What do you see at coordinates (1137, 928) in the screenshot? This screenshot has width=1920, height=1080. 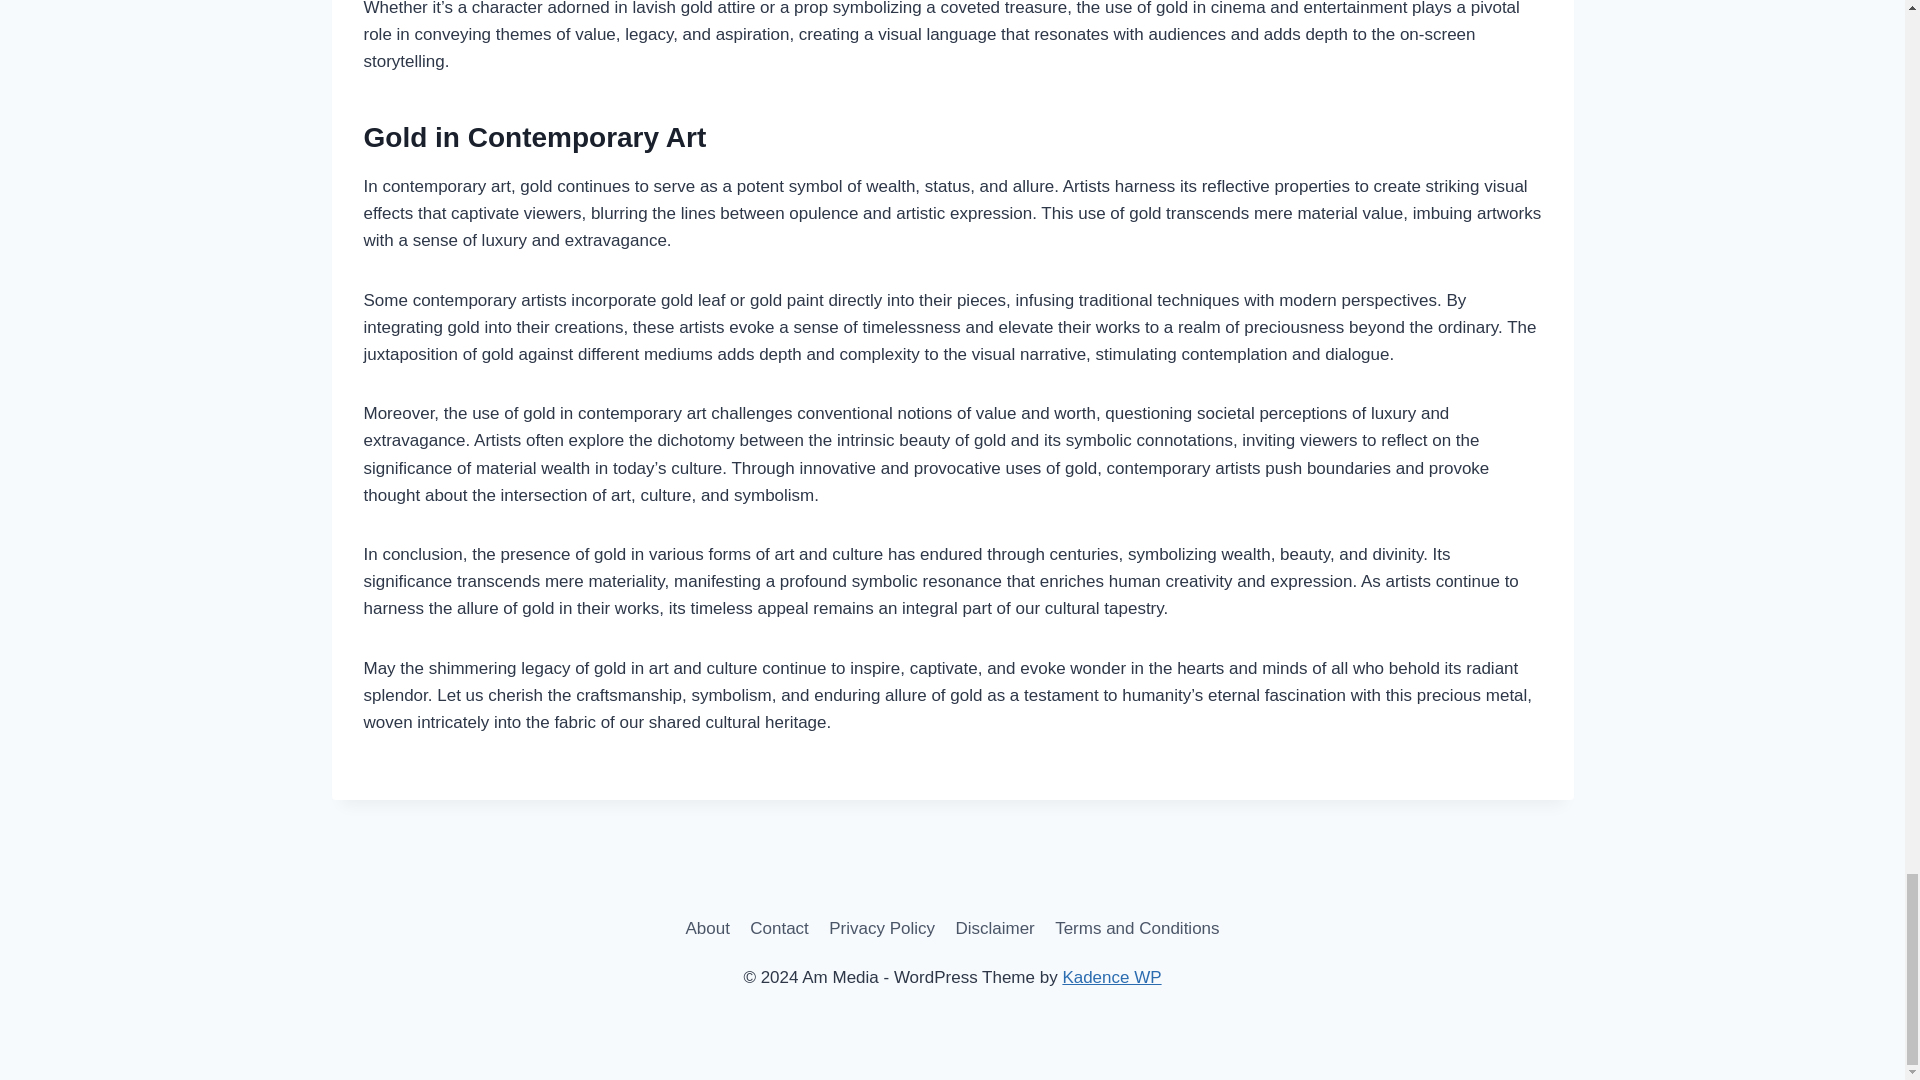 I see `Terms and Conditions` at bounding box center [1137, 928].